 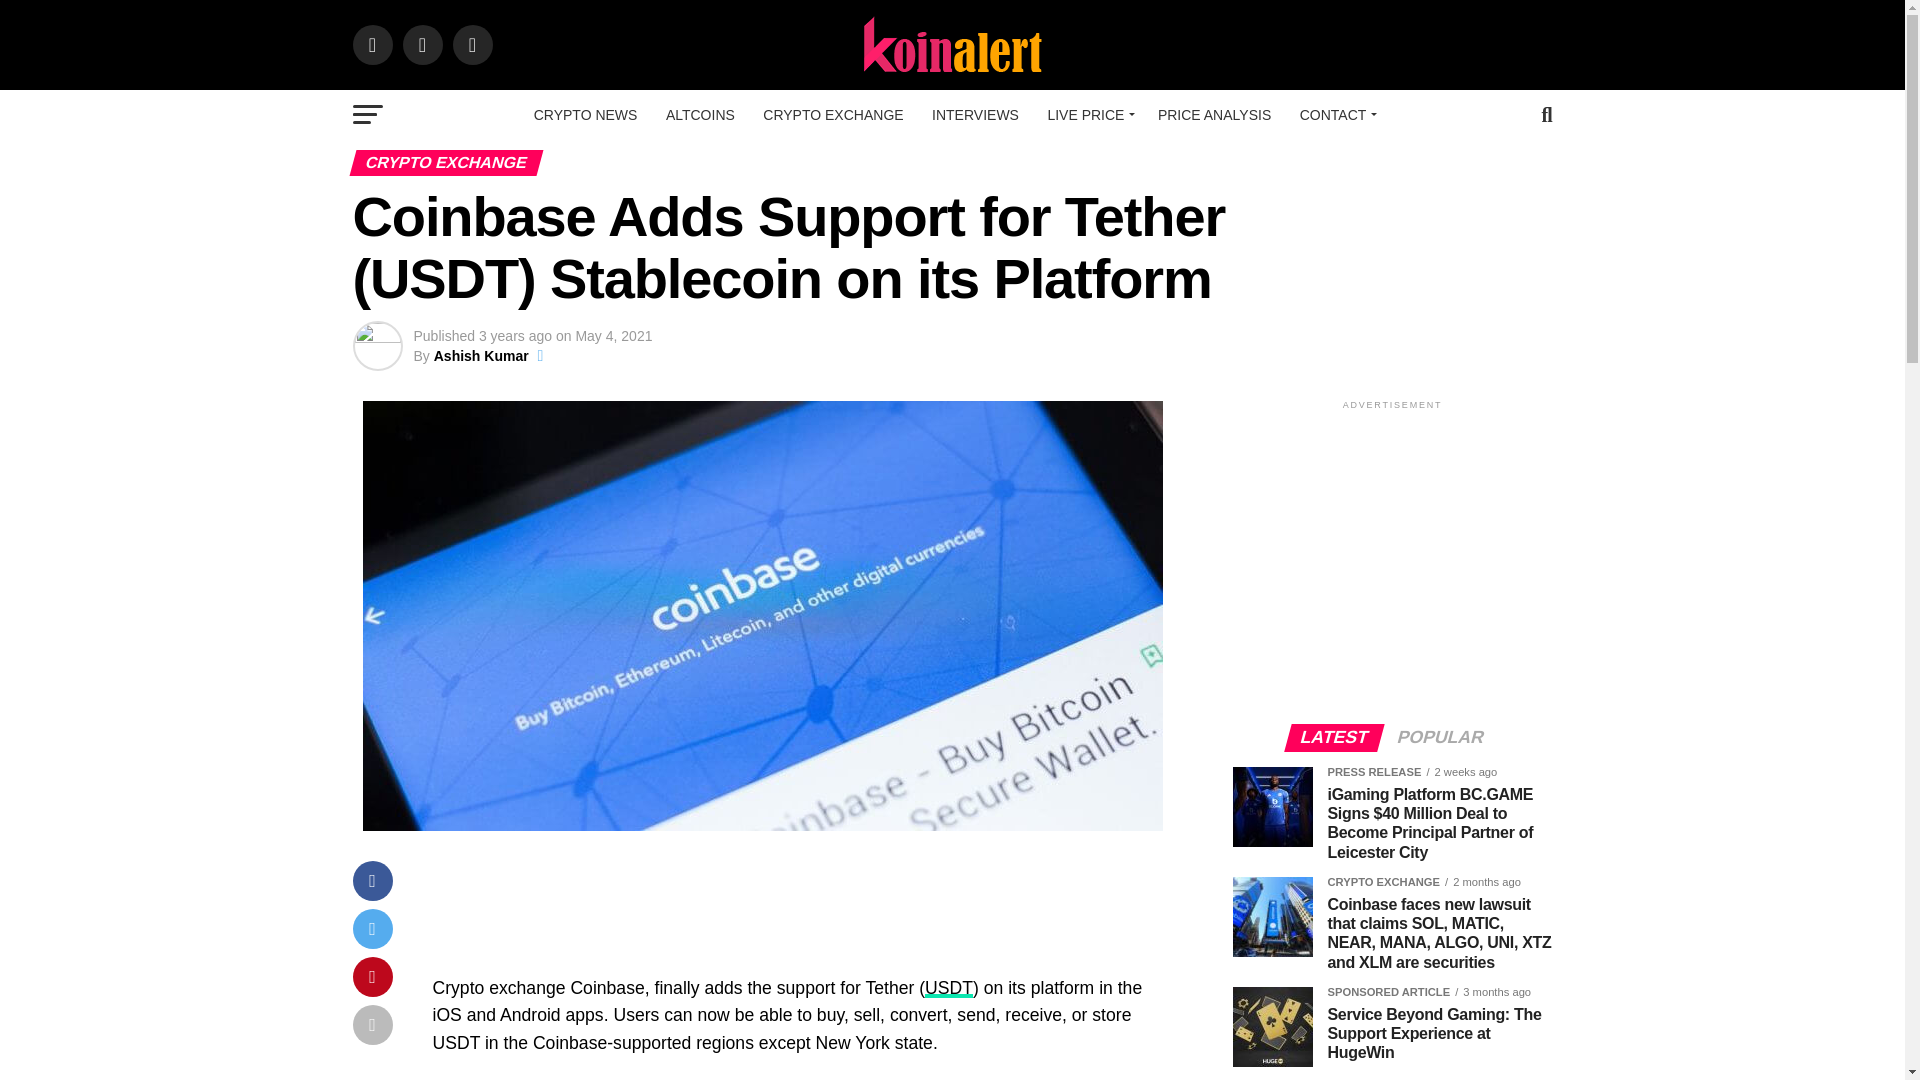 I want to click on ALTCOINS, so click(x=700, y=114).